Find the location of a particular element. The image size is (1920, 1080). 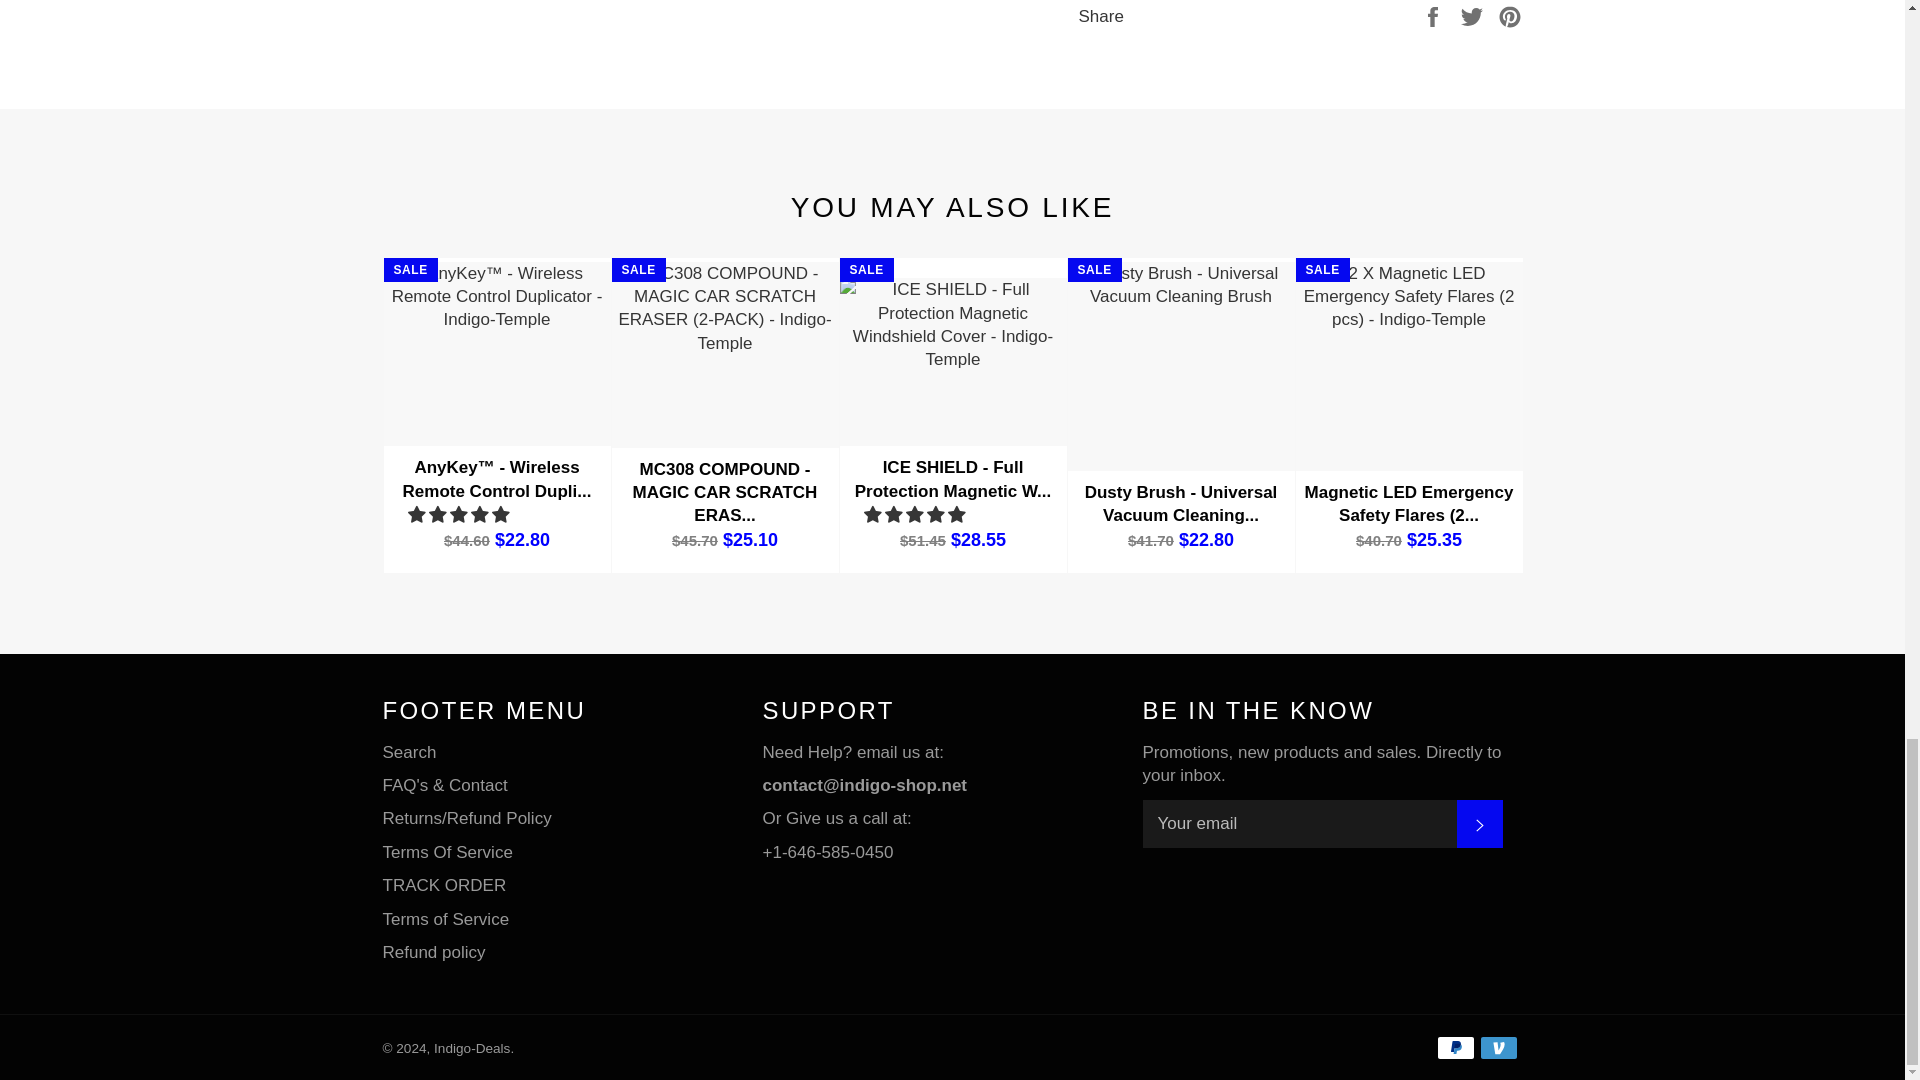

Tweet on Twitter is located at coordinates (1474, 16).